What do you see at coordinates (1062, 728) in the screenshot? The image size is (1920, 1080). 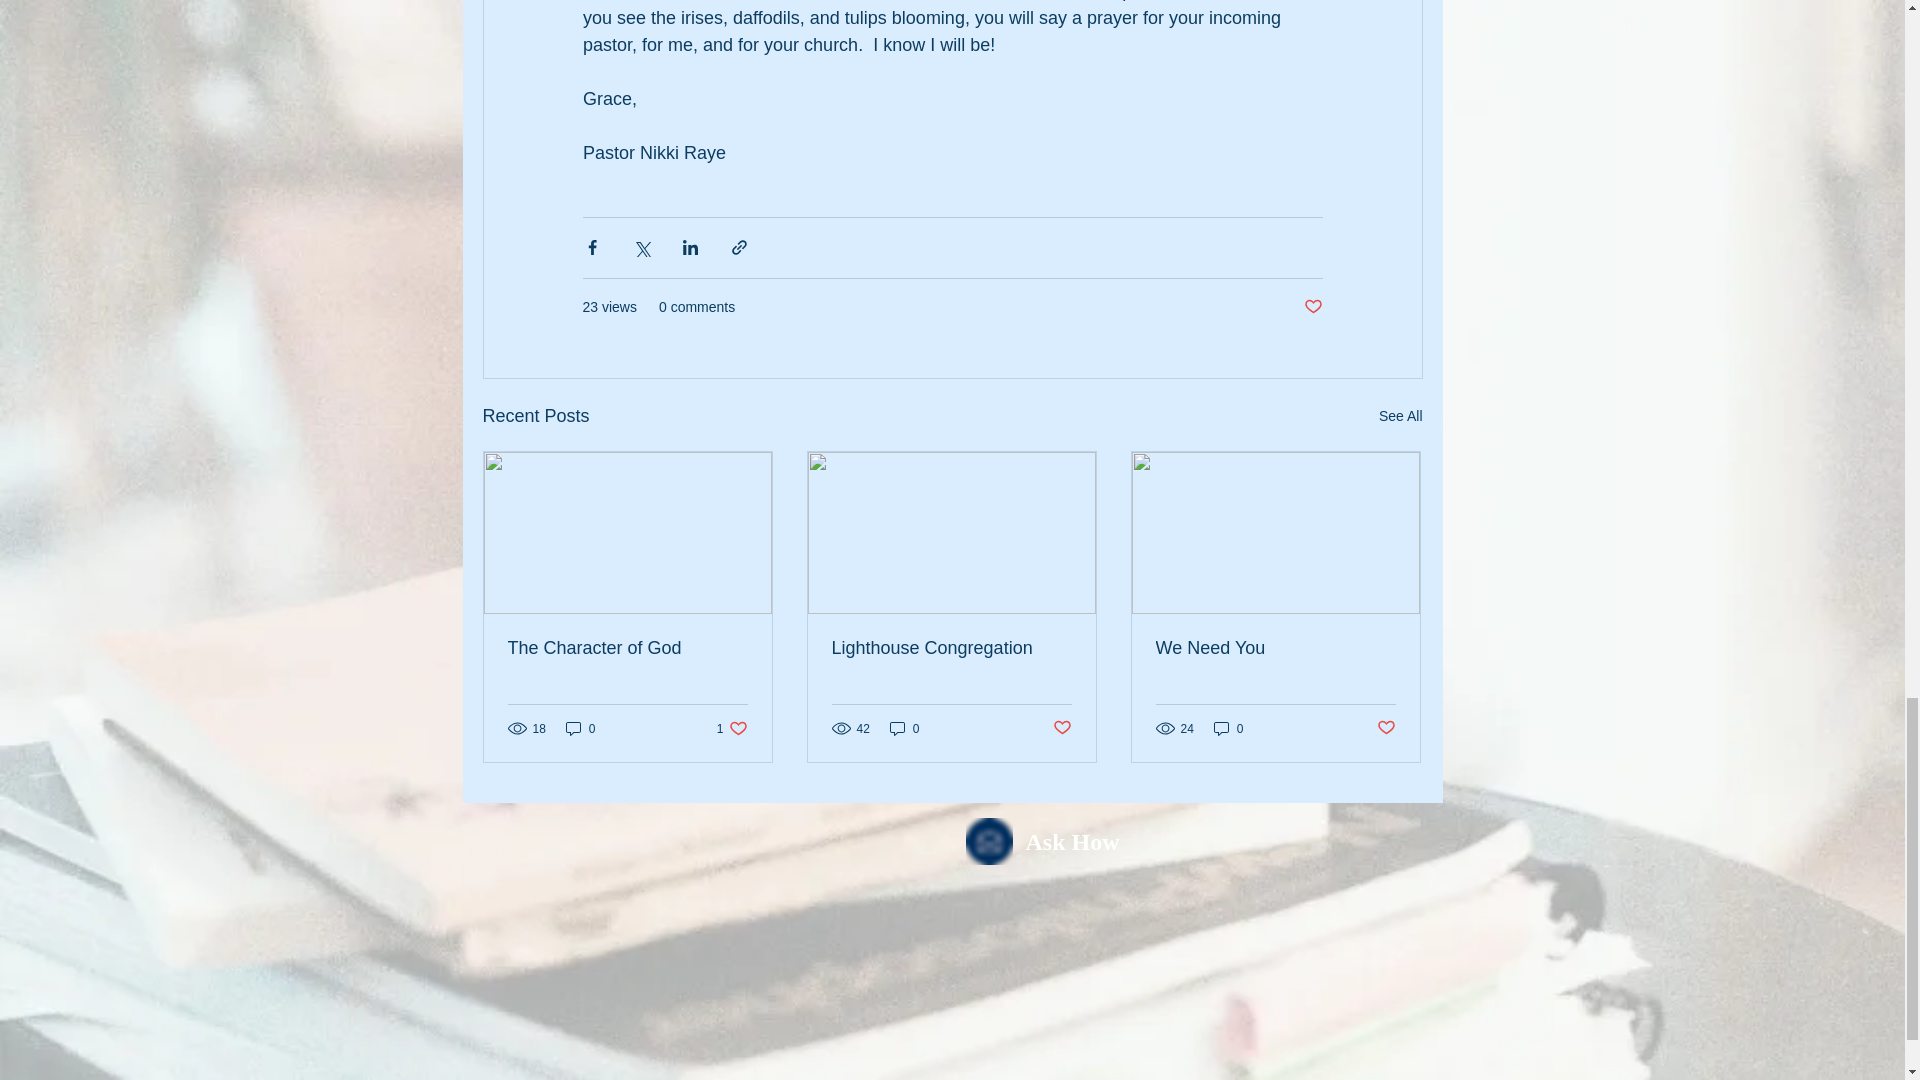 I see `Post not marked as liked` at bounding box center [1062, 728].